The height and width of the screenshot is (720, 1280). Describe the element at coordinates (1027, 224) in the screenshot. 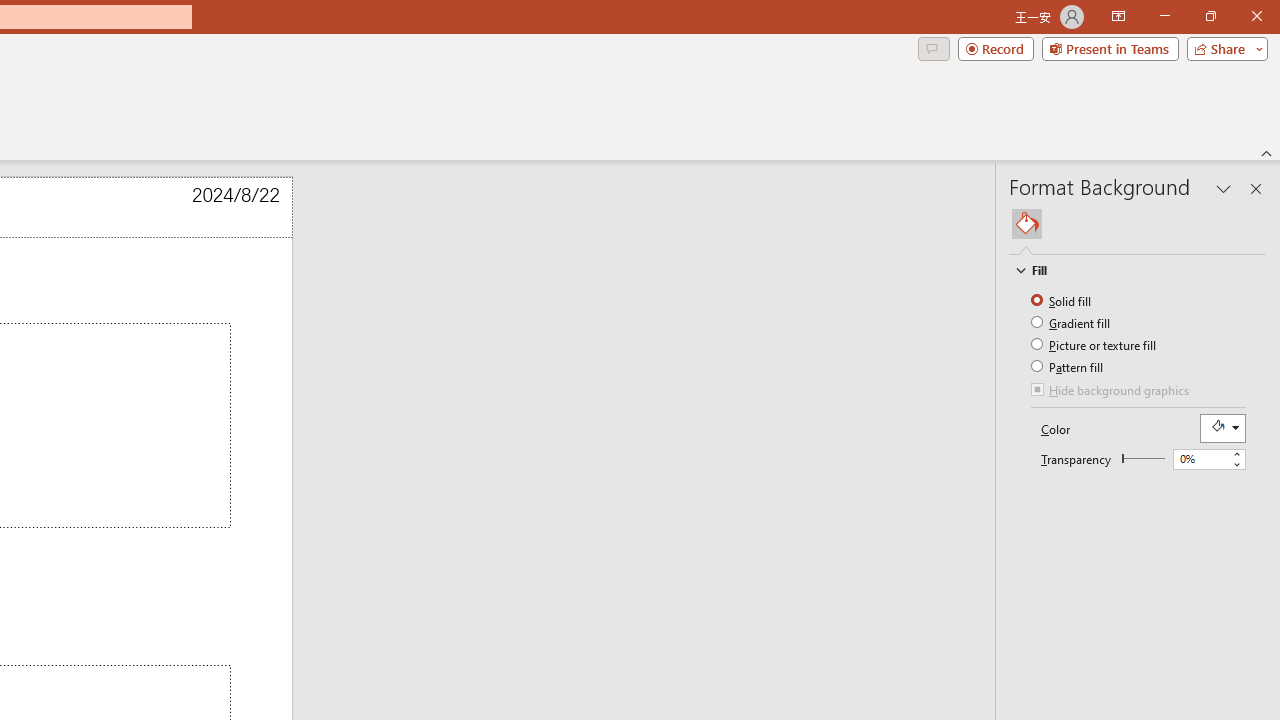

I see `Fill` at that location.